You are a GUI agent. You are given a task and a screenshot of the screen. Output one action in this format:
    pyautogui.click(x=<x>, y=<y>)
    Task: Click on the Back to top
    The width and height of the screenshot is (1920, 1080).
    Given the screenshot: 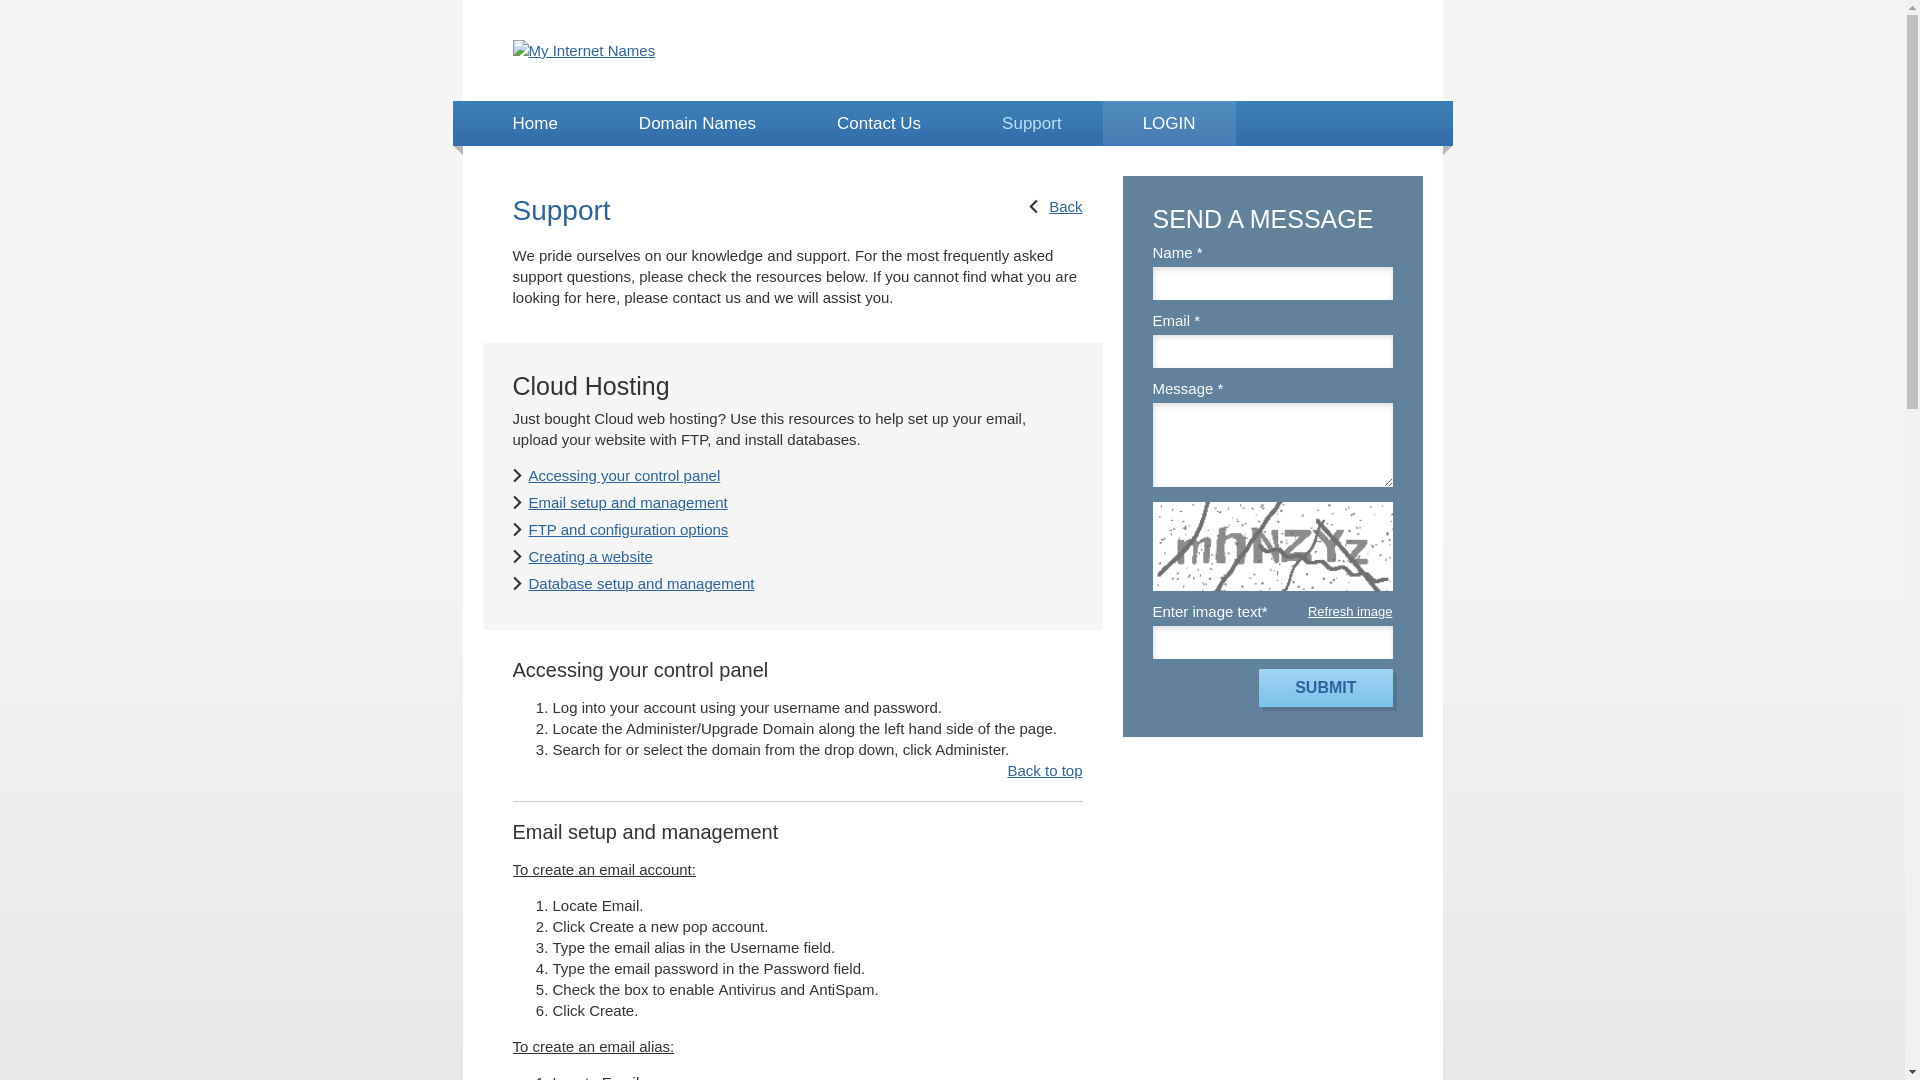 What is the action you would take?
    pyautogui.click(x=1044, y=770)
    